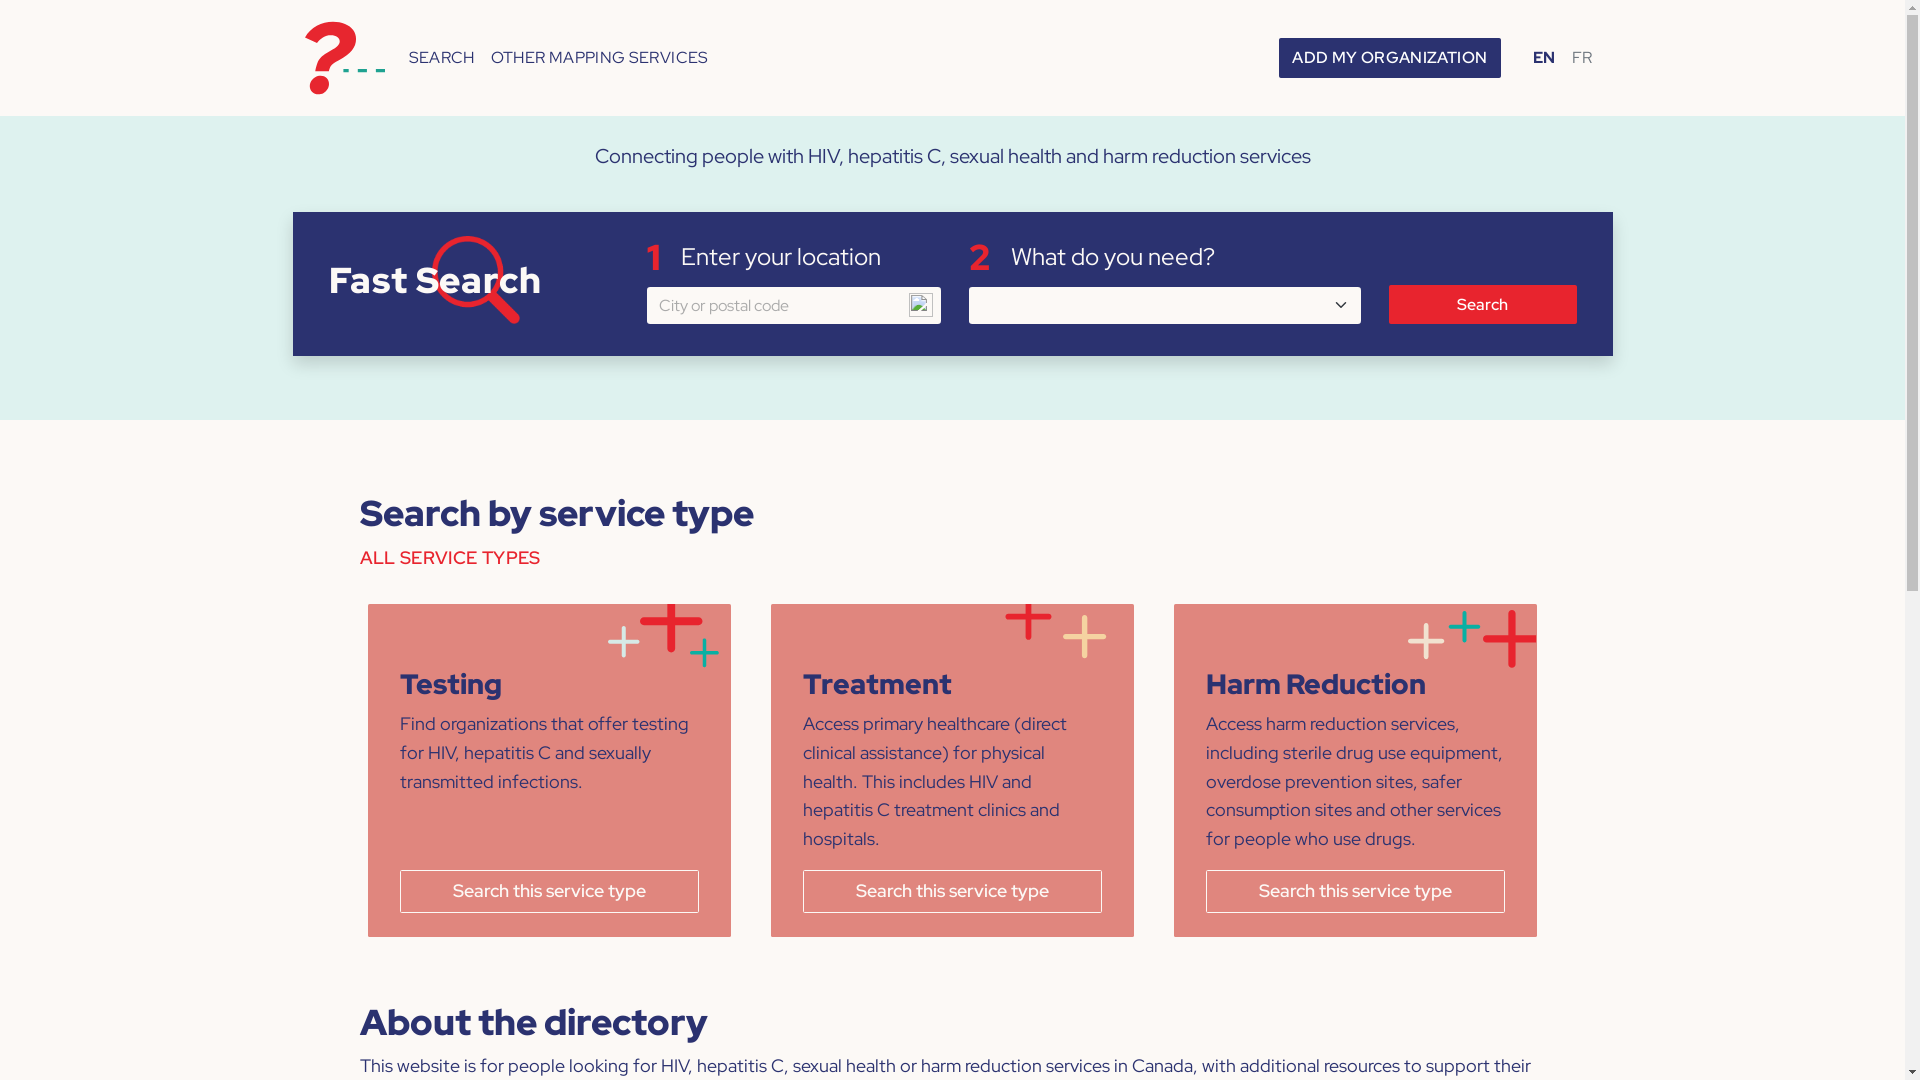 This screenshot has height=1080, width=1920. I want to click on SEARCH, so click(441, 58).